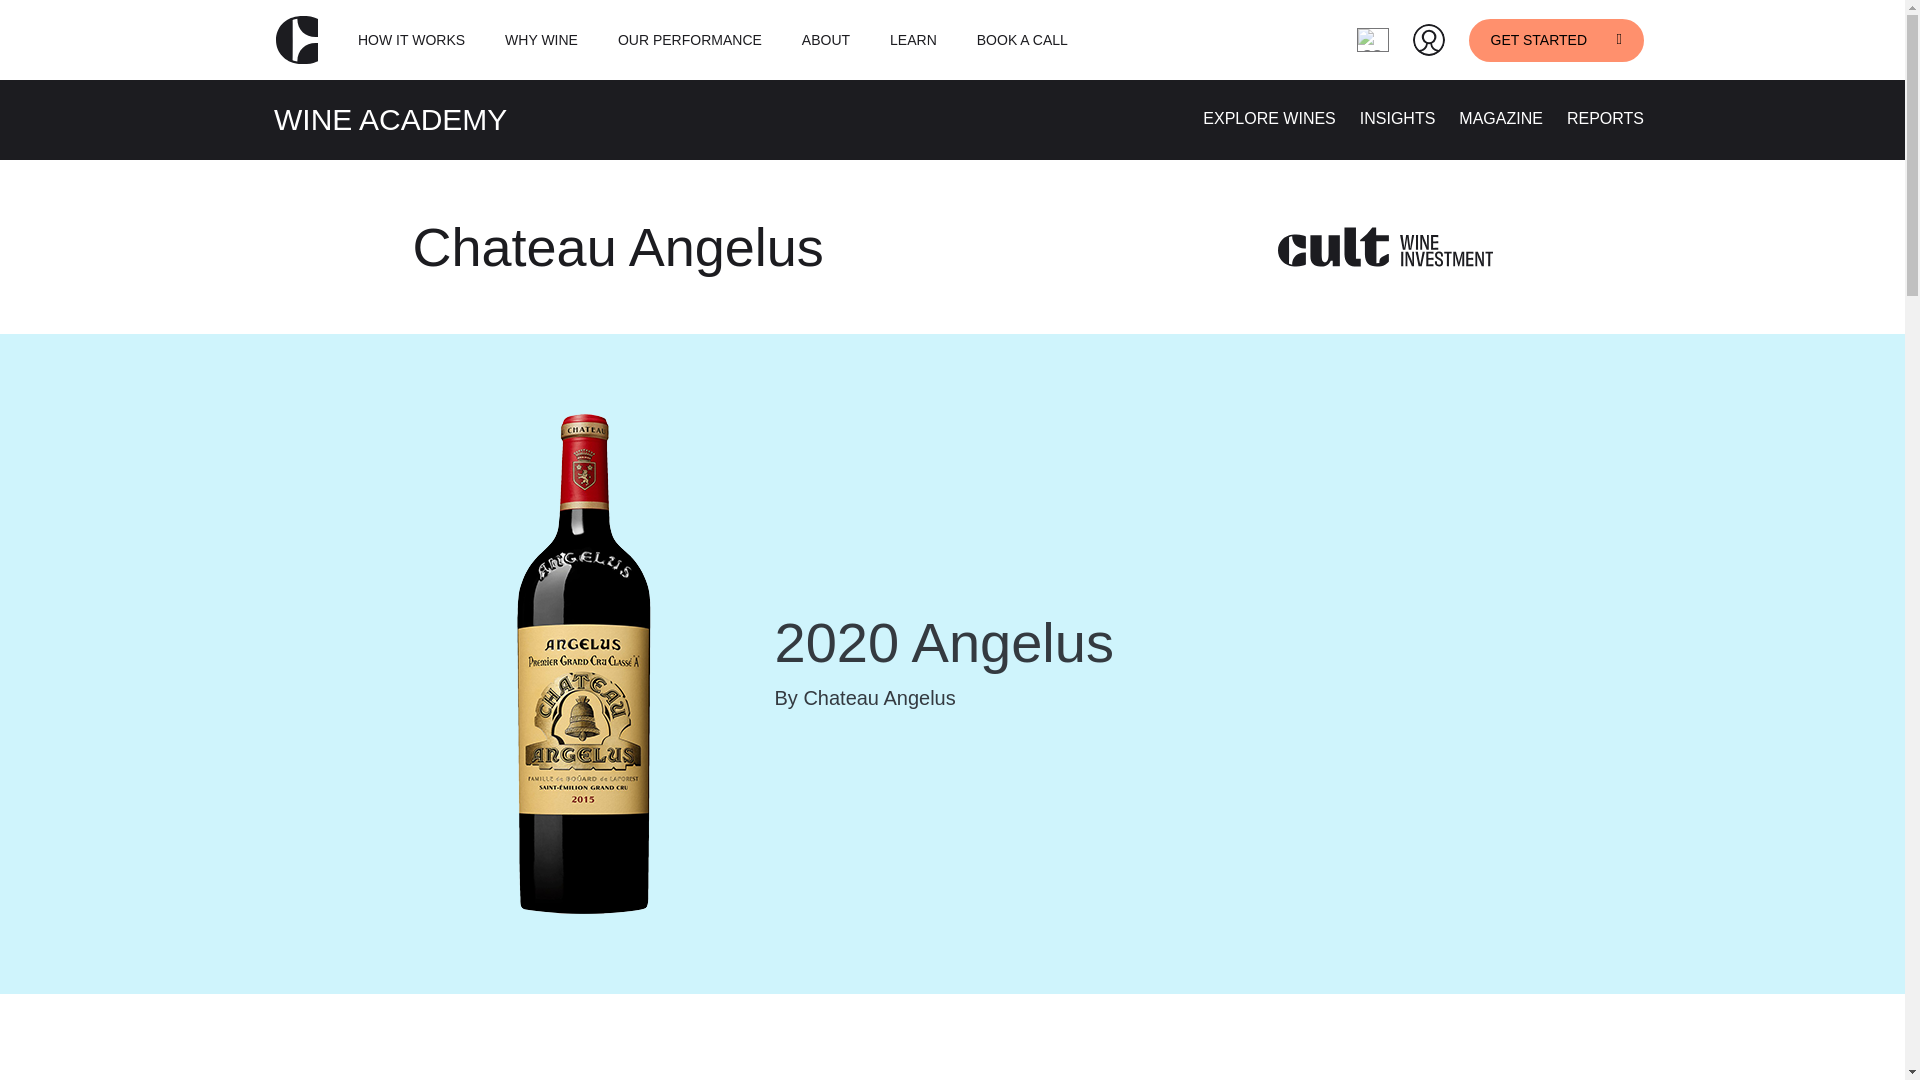 The width and height of the screenshot is (1920, 1080). Describe the element at coordinates (618, 246) in the screenshot. I see `Chateau Angelus` at that location.